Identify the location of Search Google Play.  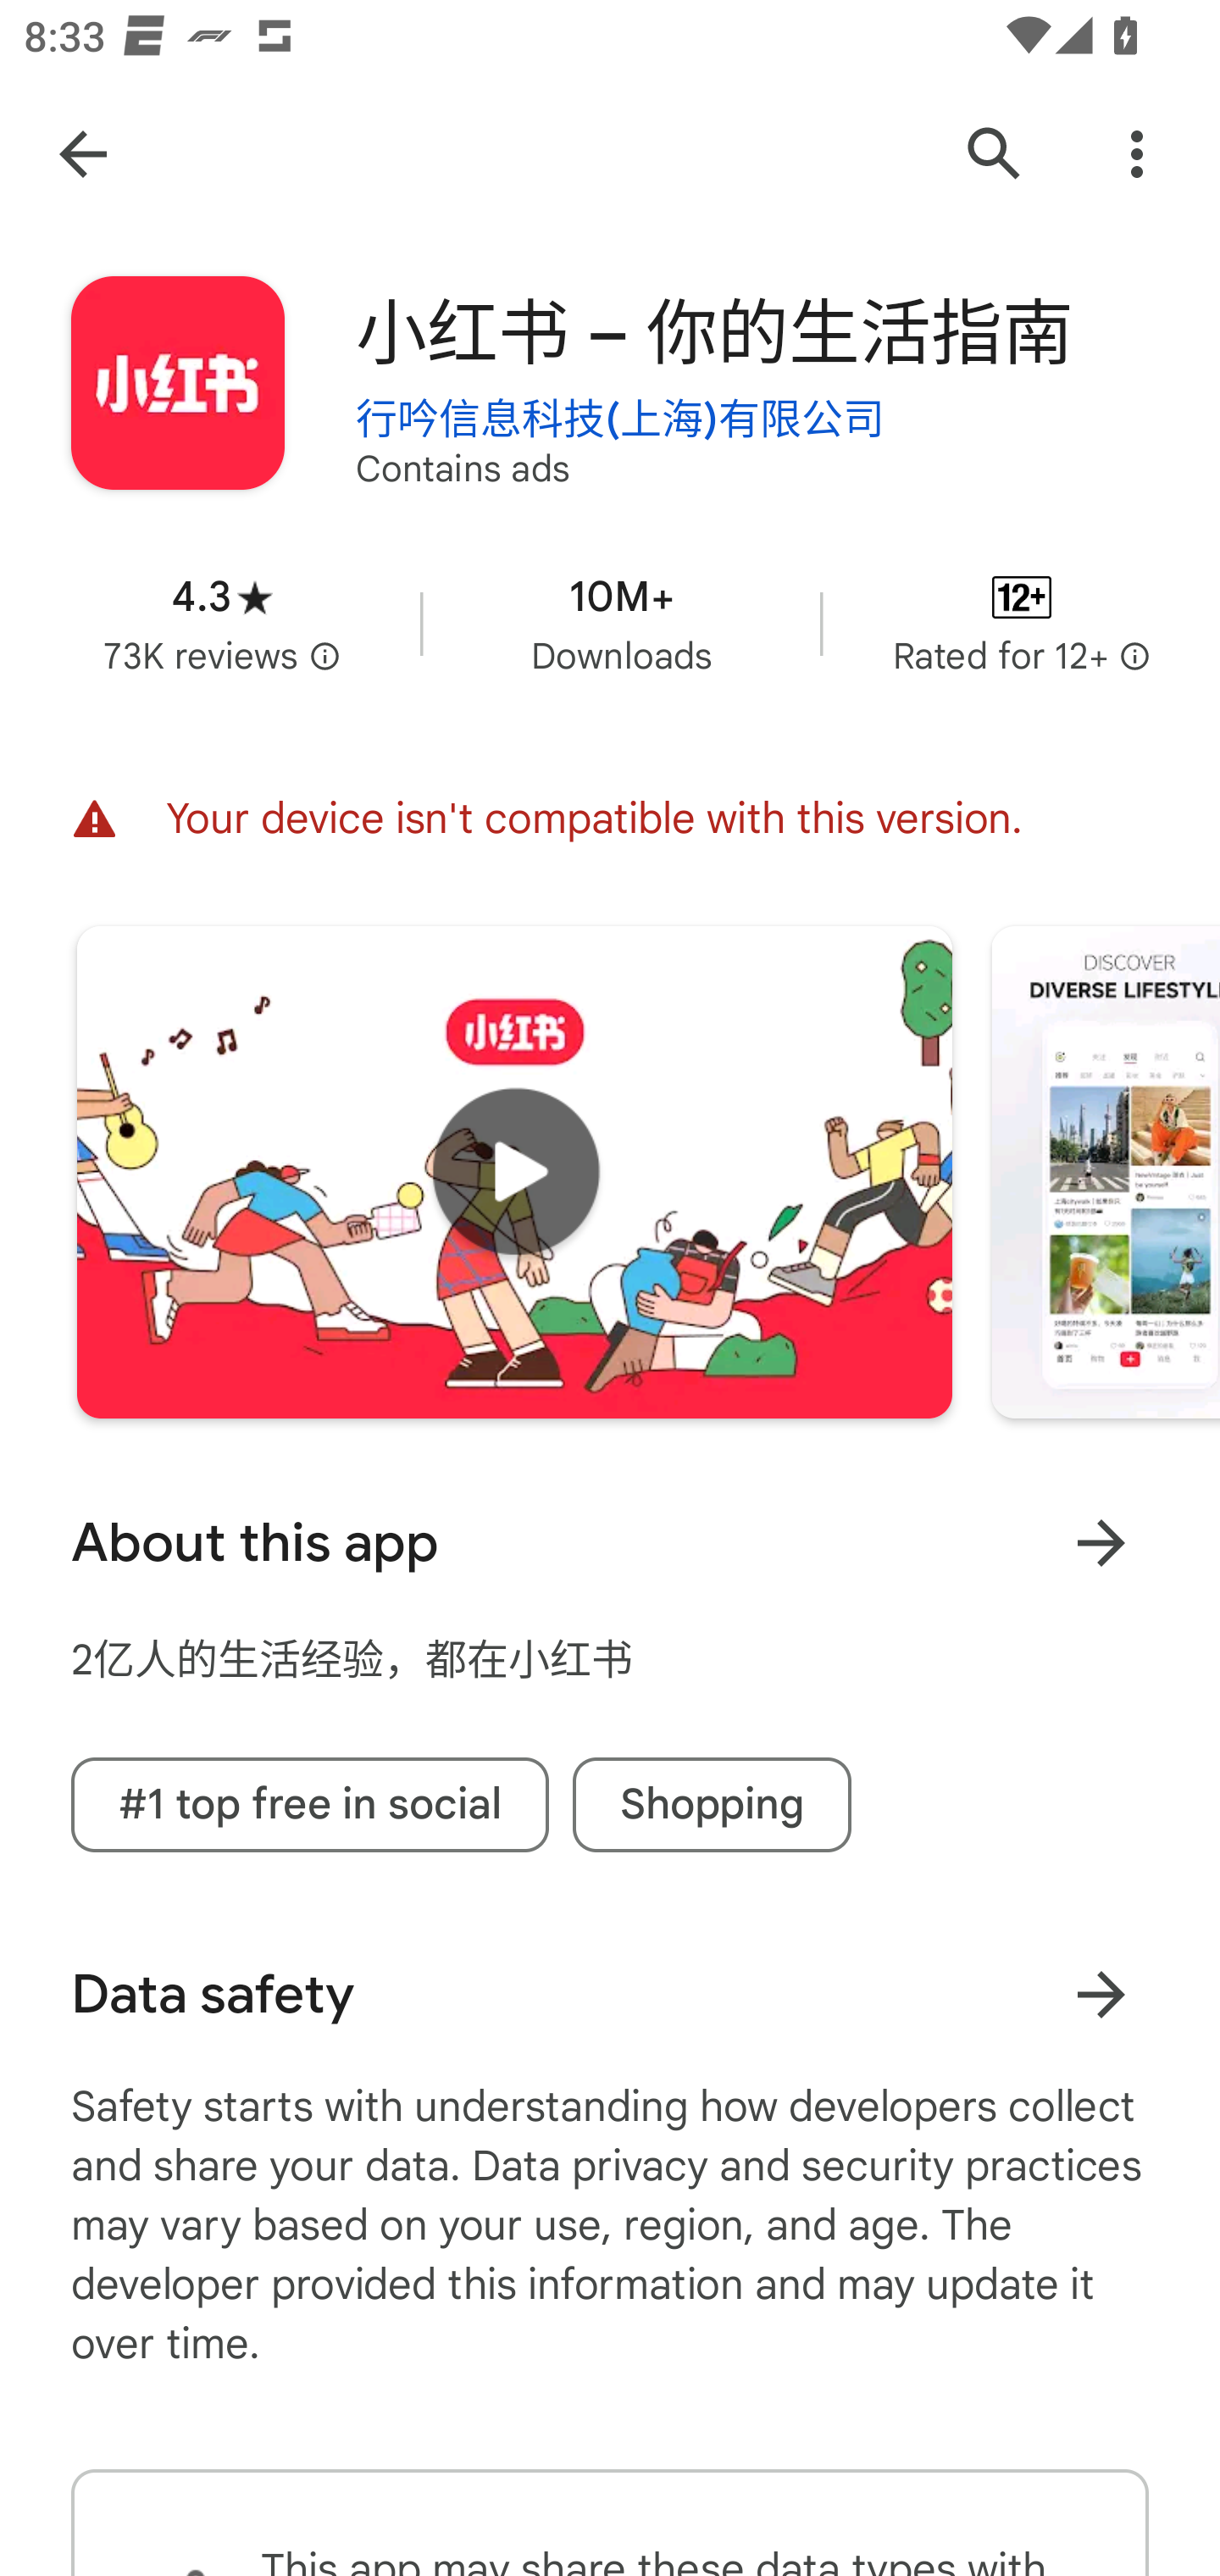
(995, 154).